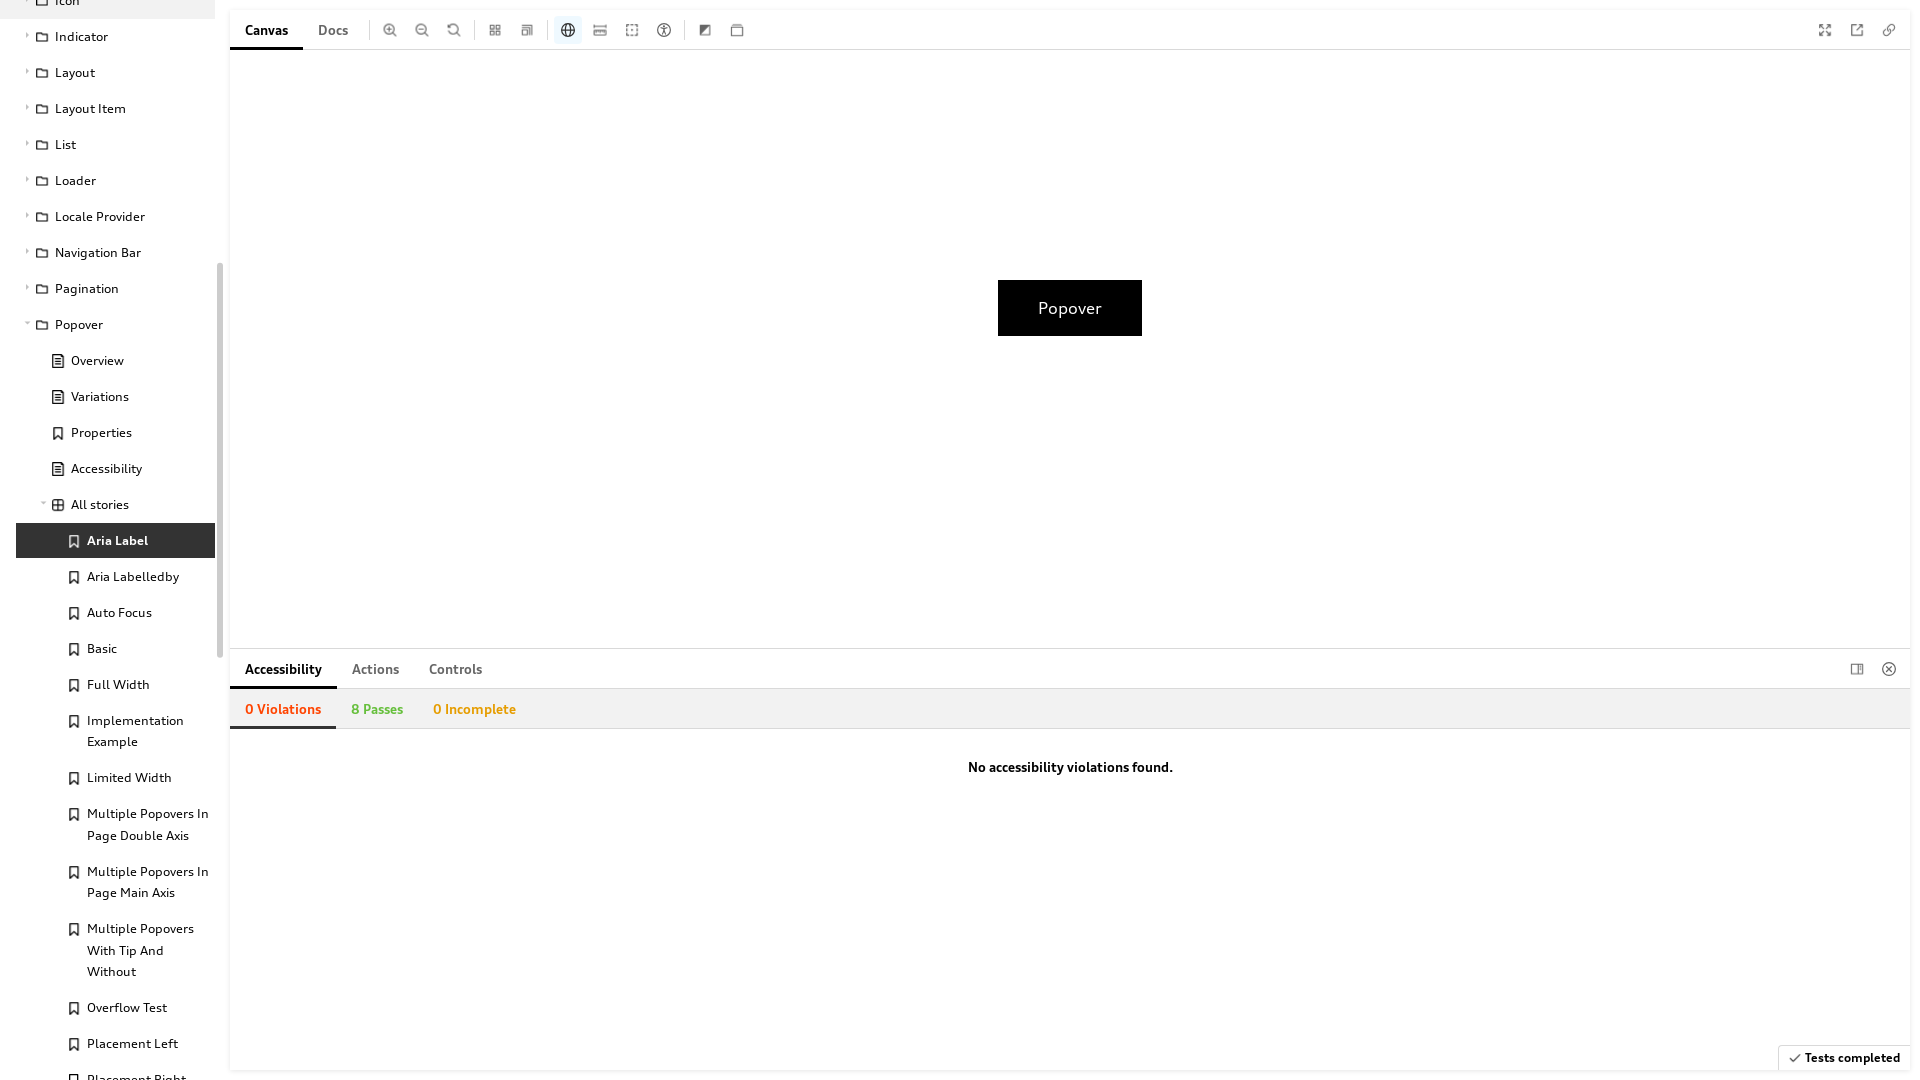 The image size is (1920, 1080). Describe the element at coordinates (1889, 669) in the screenshot. I see `Hide addons [A]` at that location.